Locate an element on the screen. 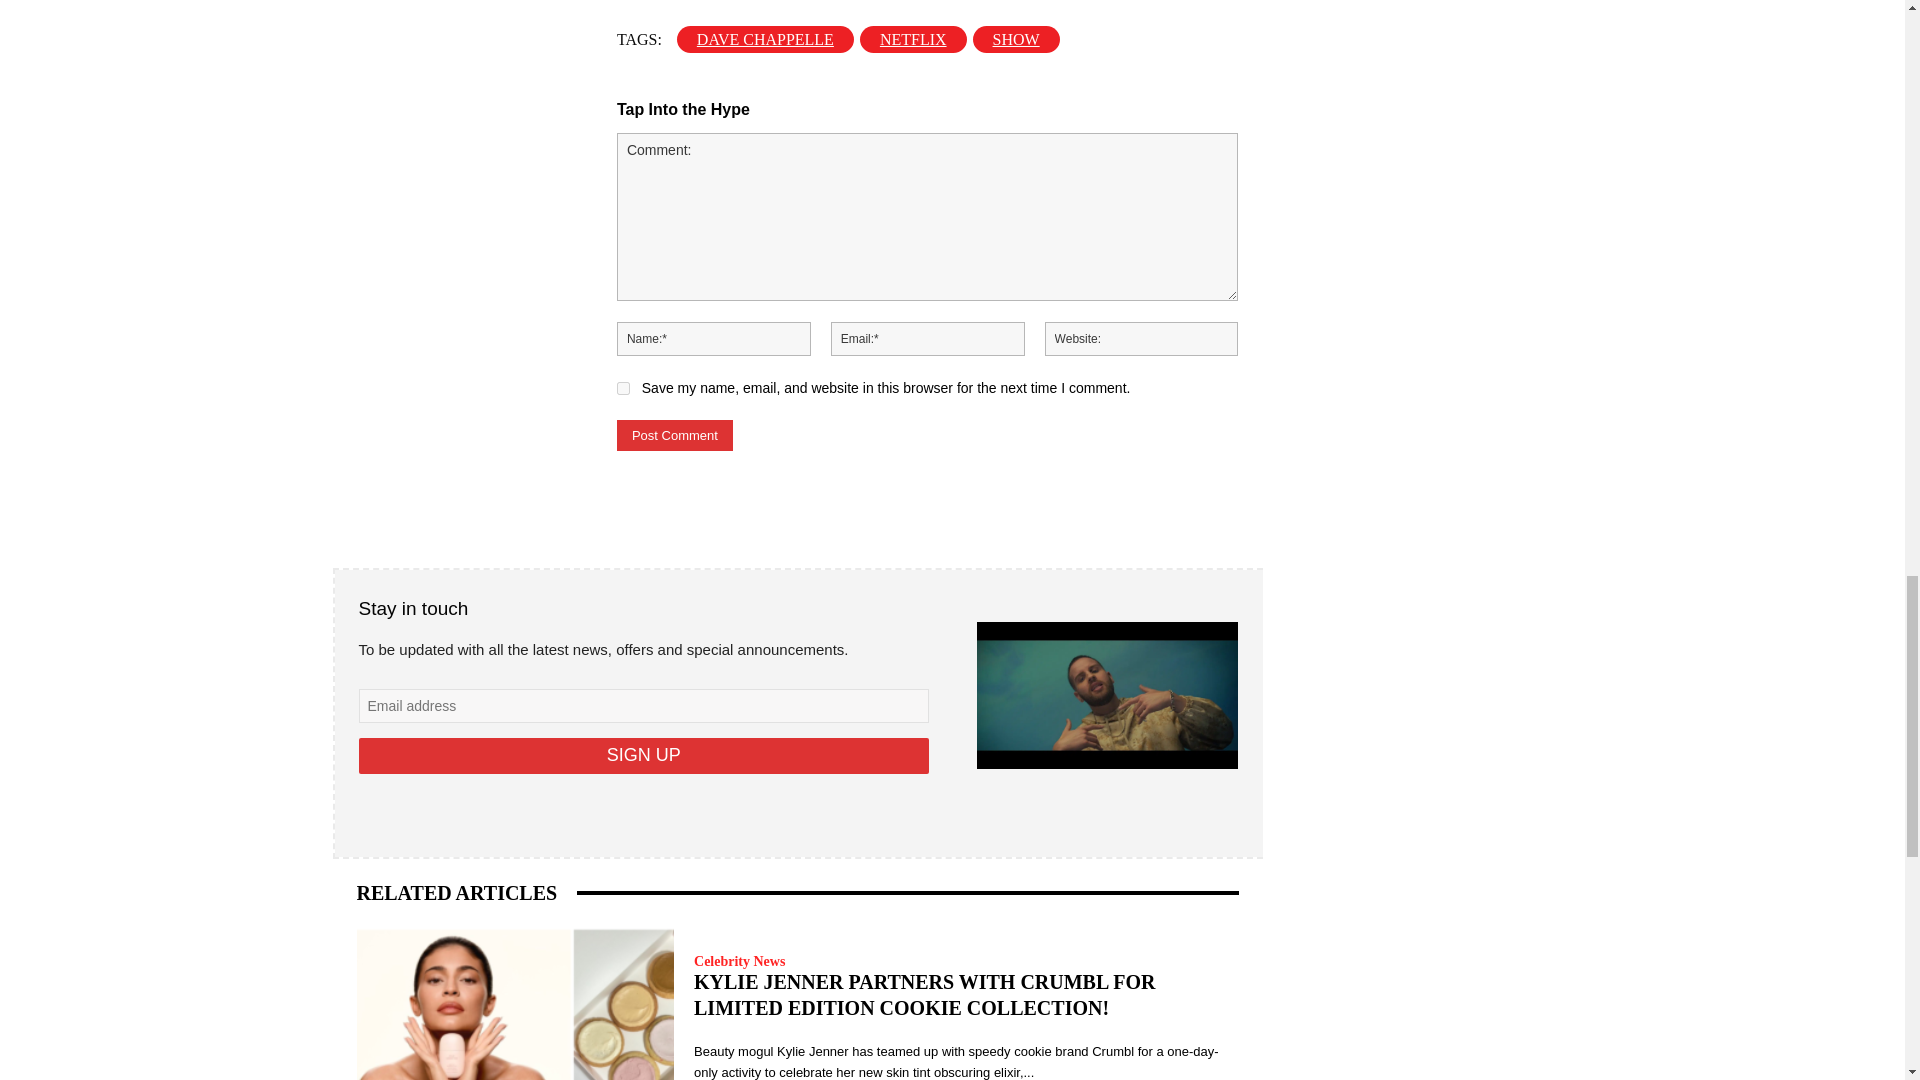 The height and width of the screenshot is (1080, 1920). Post Comment is located at coordinates (674, 436).